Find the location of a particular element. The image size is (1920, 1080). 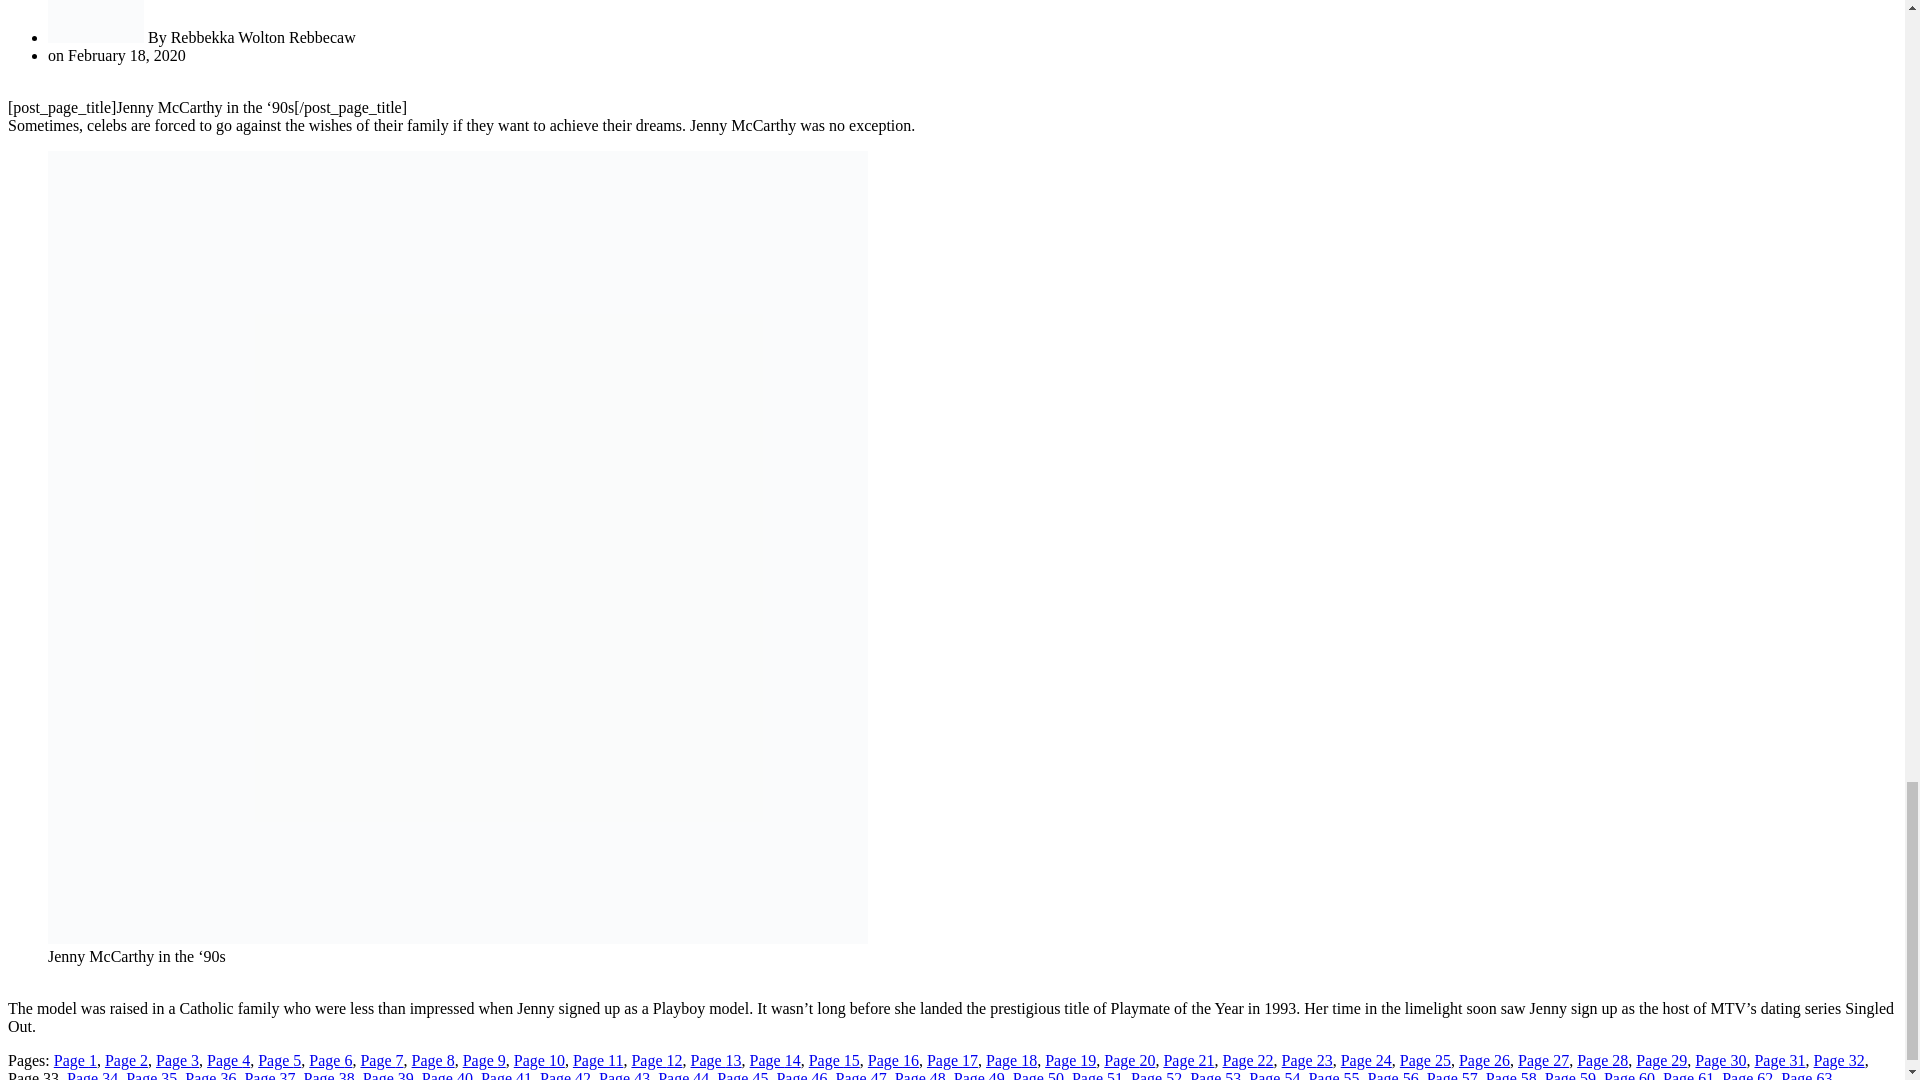

Page 22 is located at coordinates (1246, 1060).